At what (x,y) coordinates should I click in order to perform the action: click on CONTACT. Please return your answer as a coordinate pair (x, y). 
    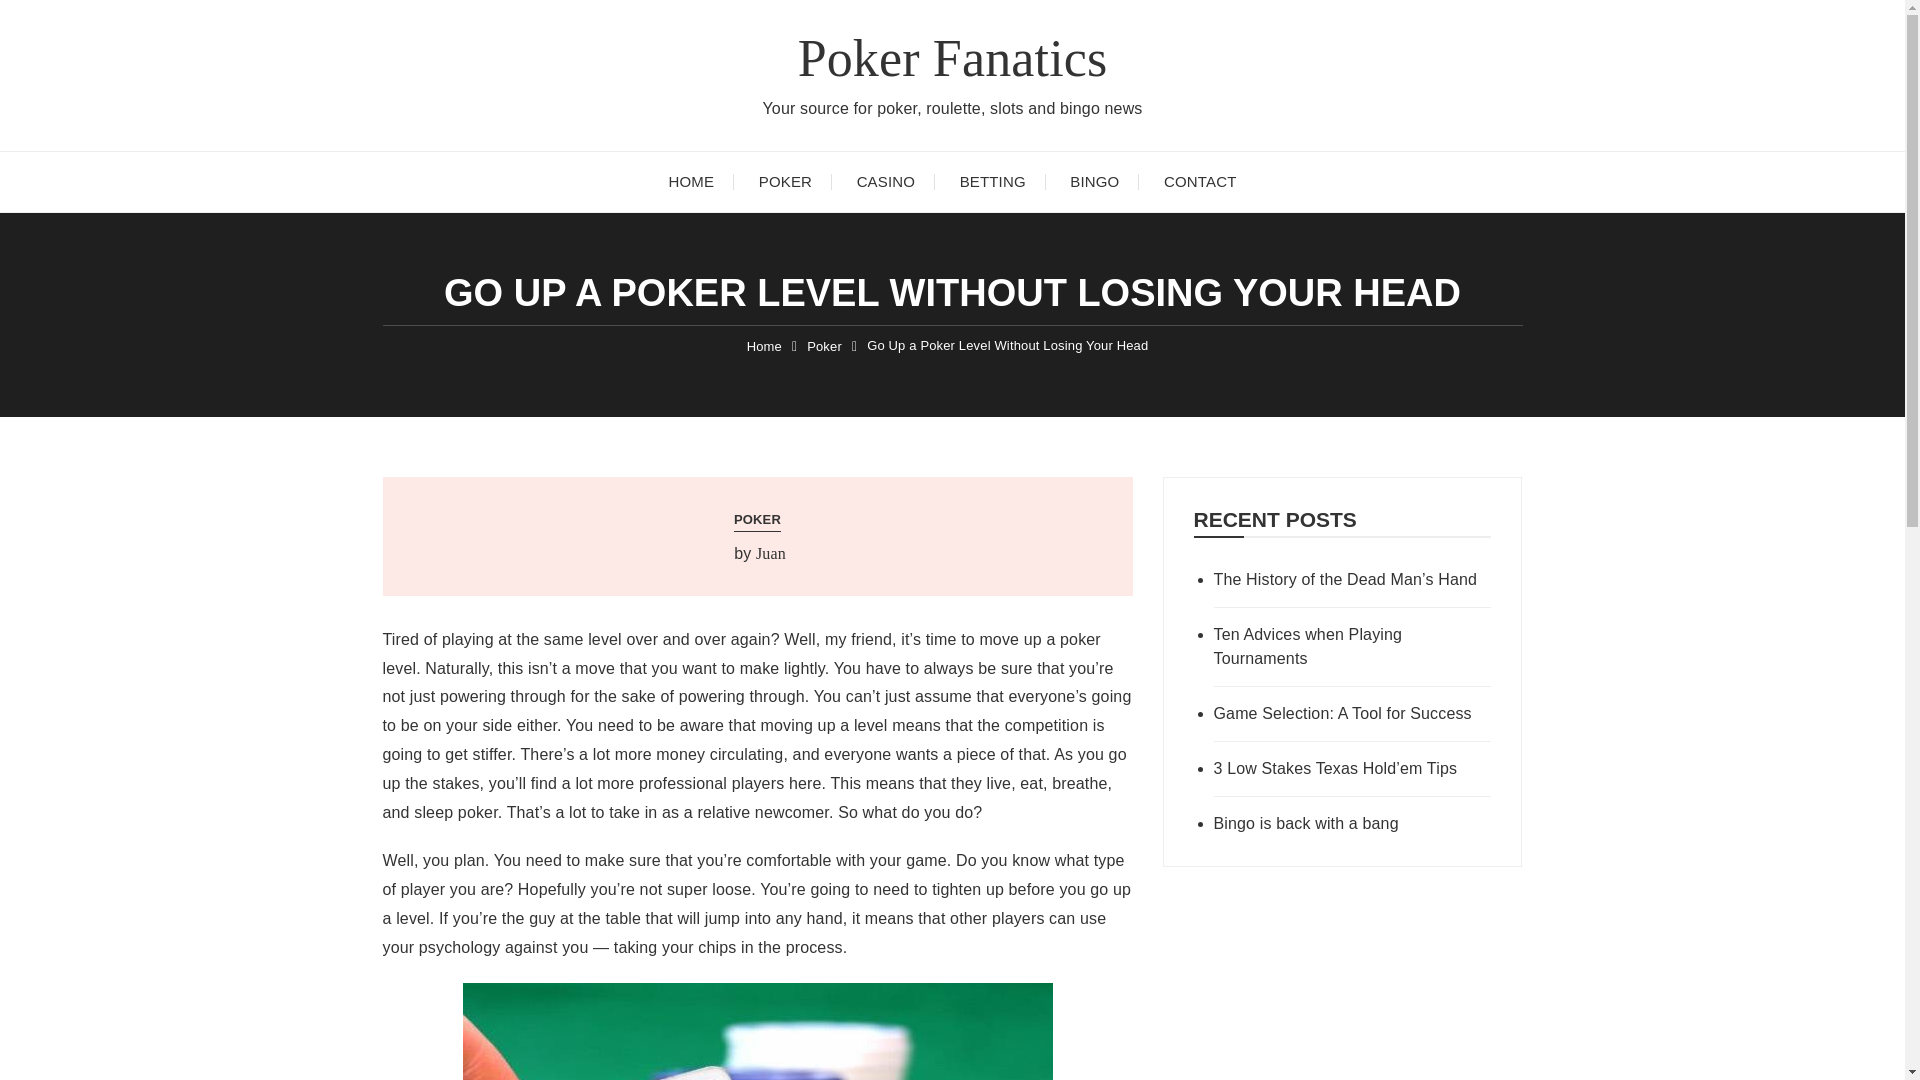
    Looking at the image, I should click on (1200, 182).